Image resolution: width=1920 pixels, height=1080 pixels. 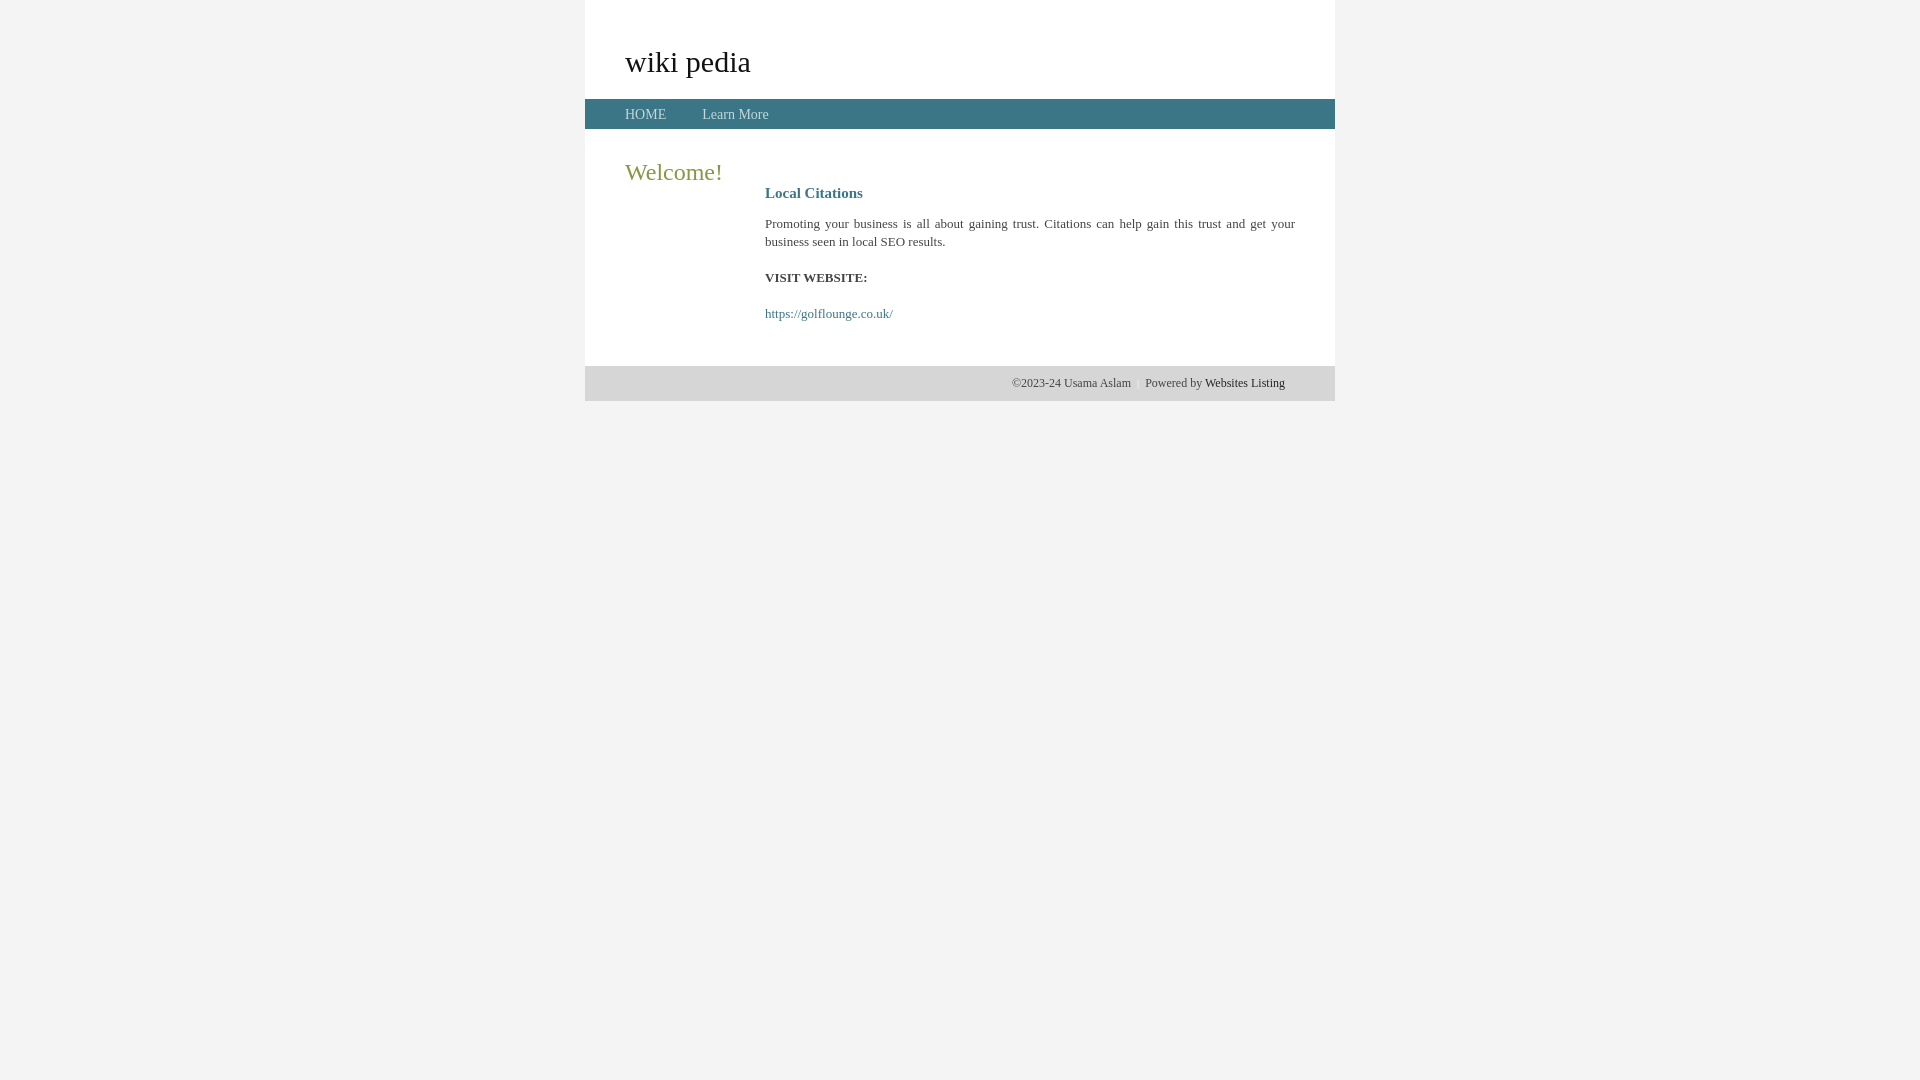 What do you see at coordinates (829, 314) in the screenshot?
I see `https://golflounge.co.uk/` at bounding box center [829, 314].